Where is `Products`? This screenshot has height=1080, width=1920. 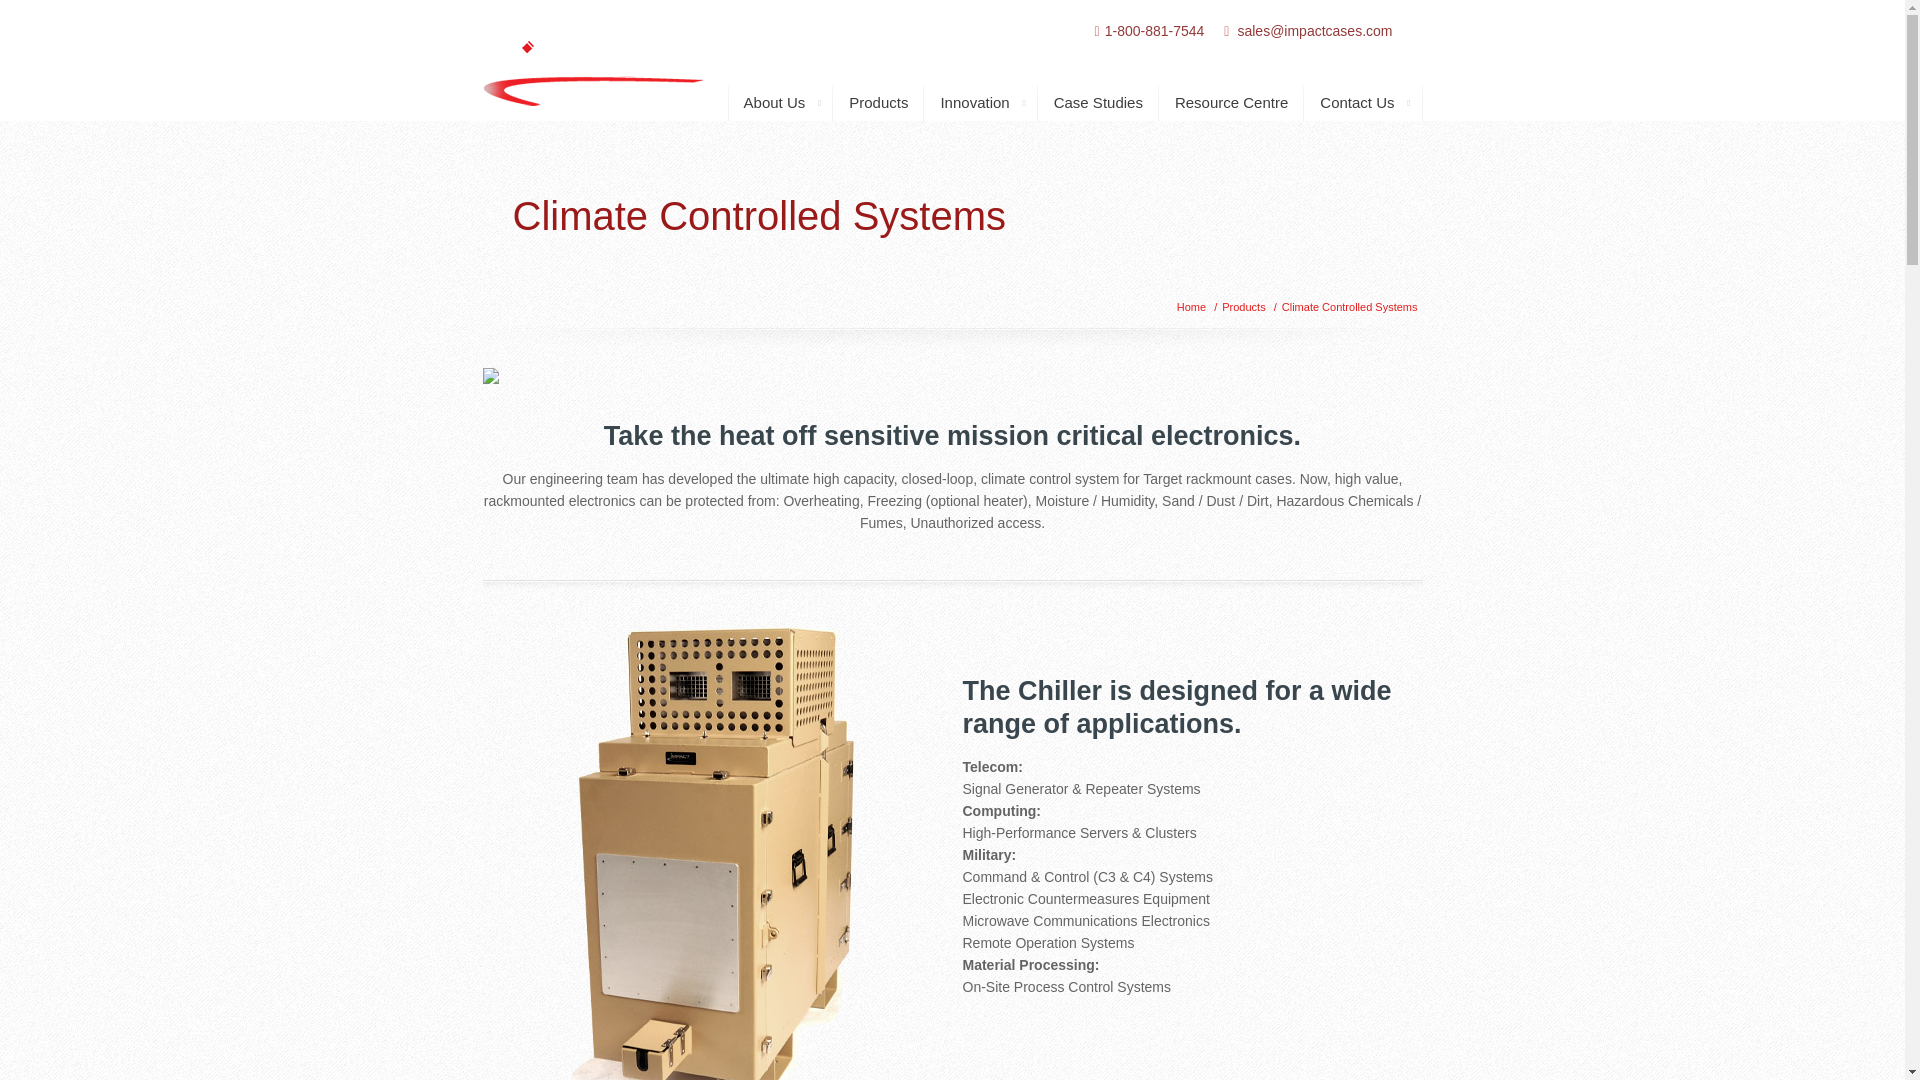
Products is located at coordinates (1243, 307).